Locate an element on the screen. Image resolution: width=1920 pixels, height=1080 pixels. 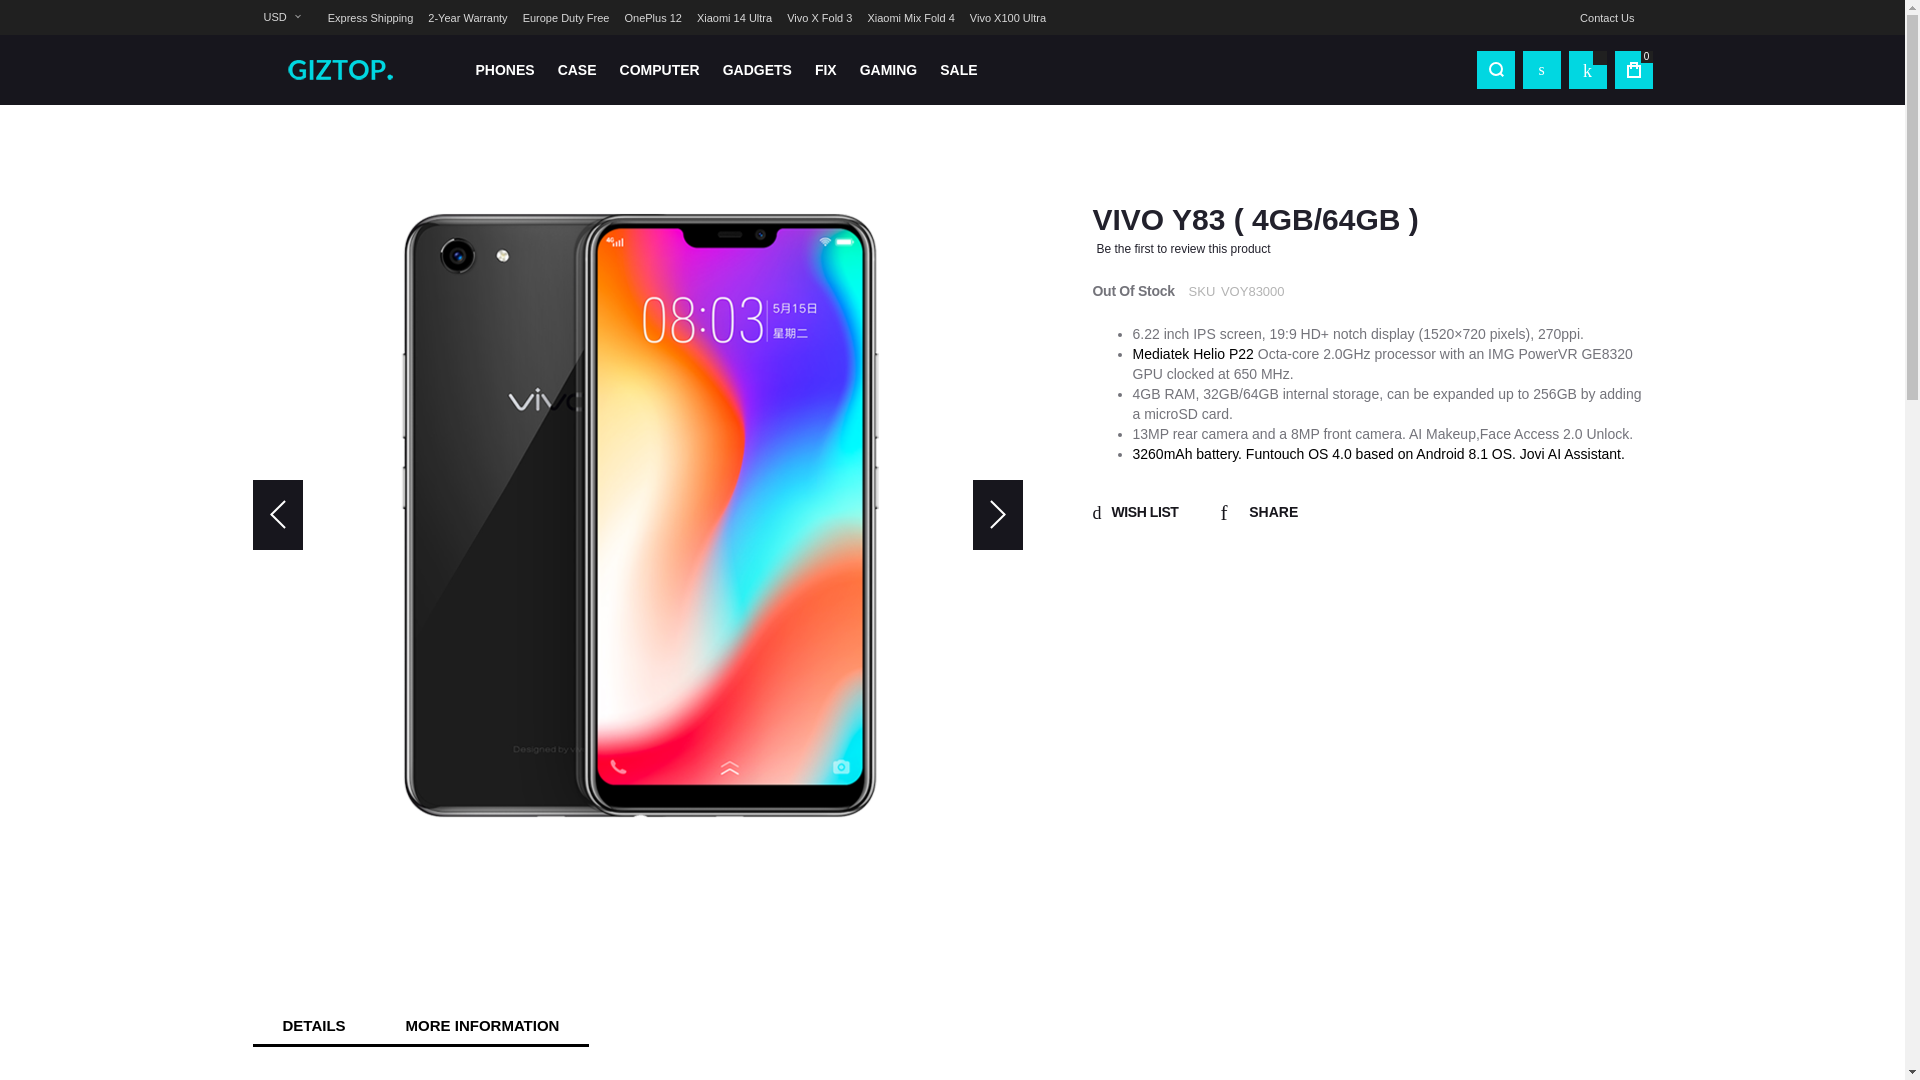
PHONES is located at coordinates (504, 70).